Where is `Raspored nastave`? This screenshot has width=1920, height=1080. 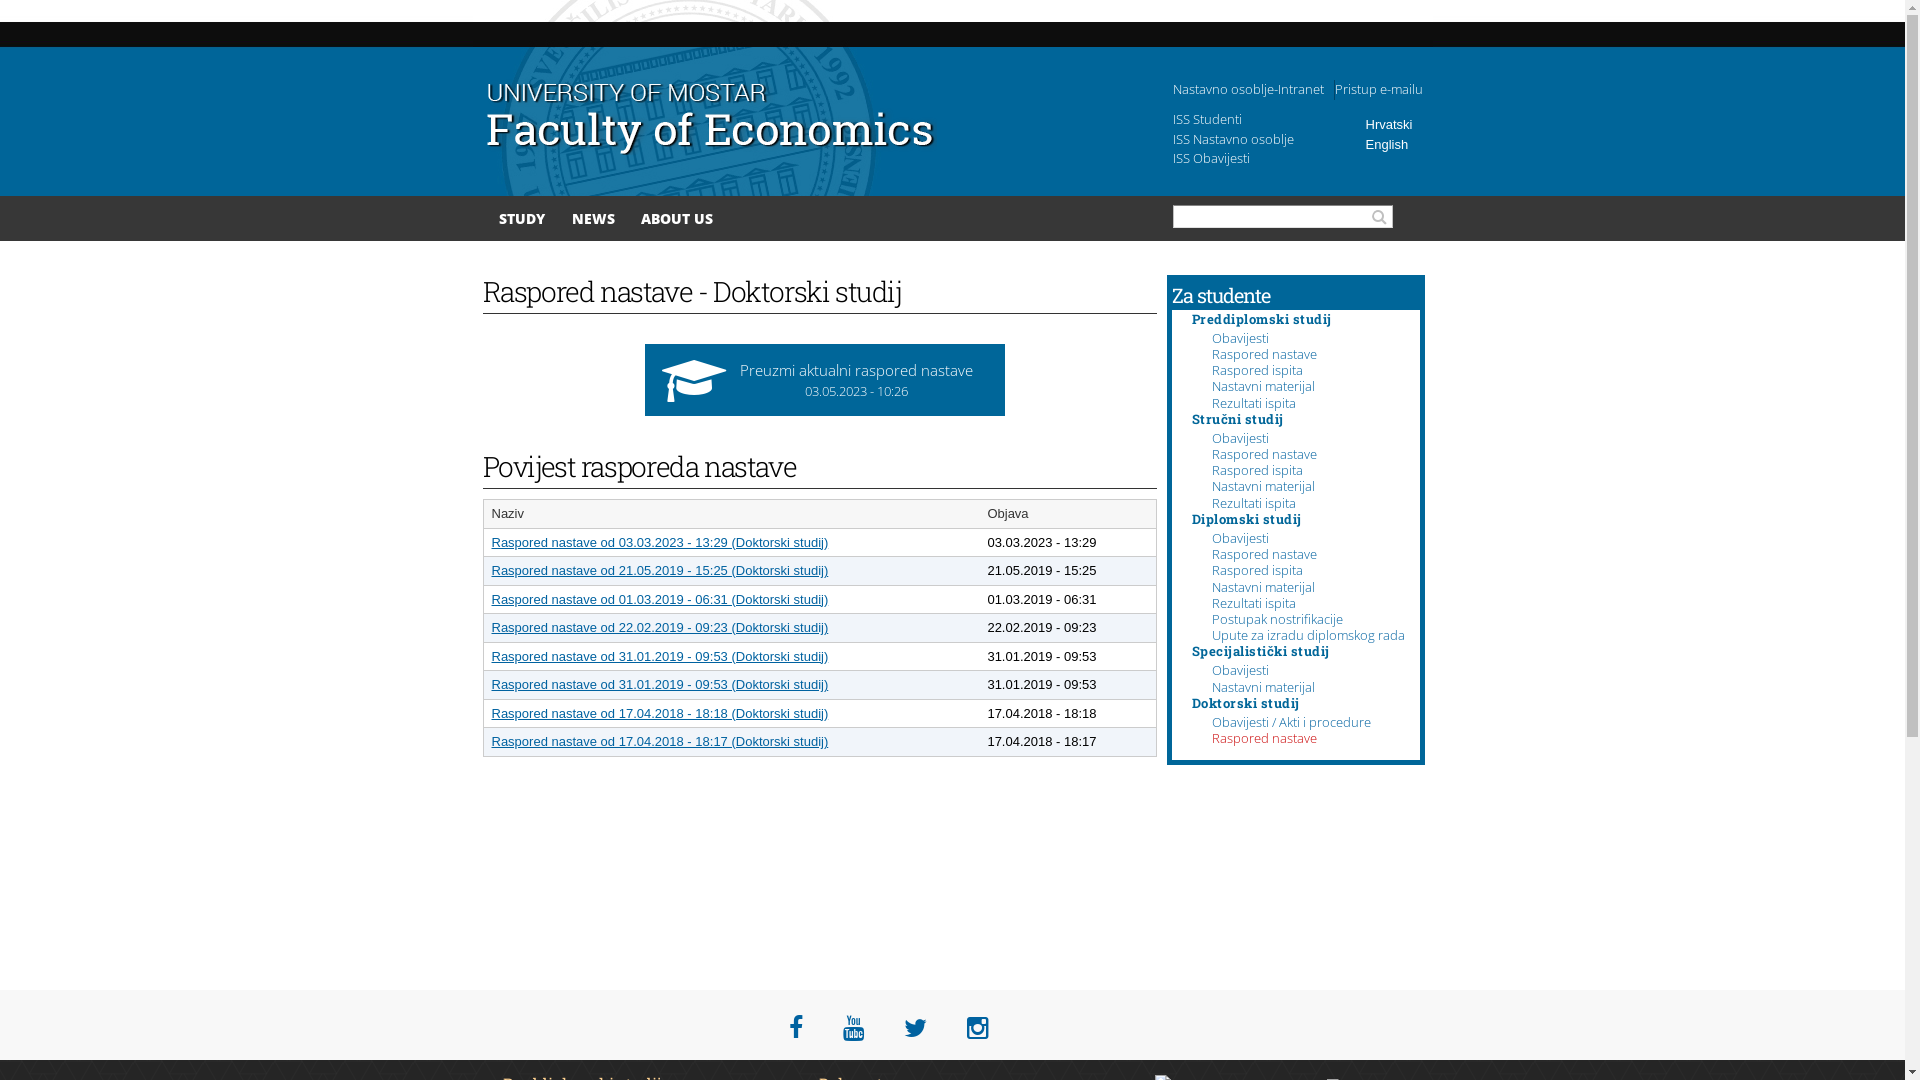
Raspored nastave is located at coordinates (1264, 354).